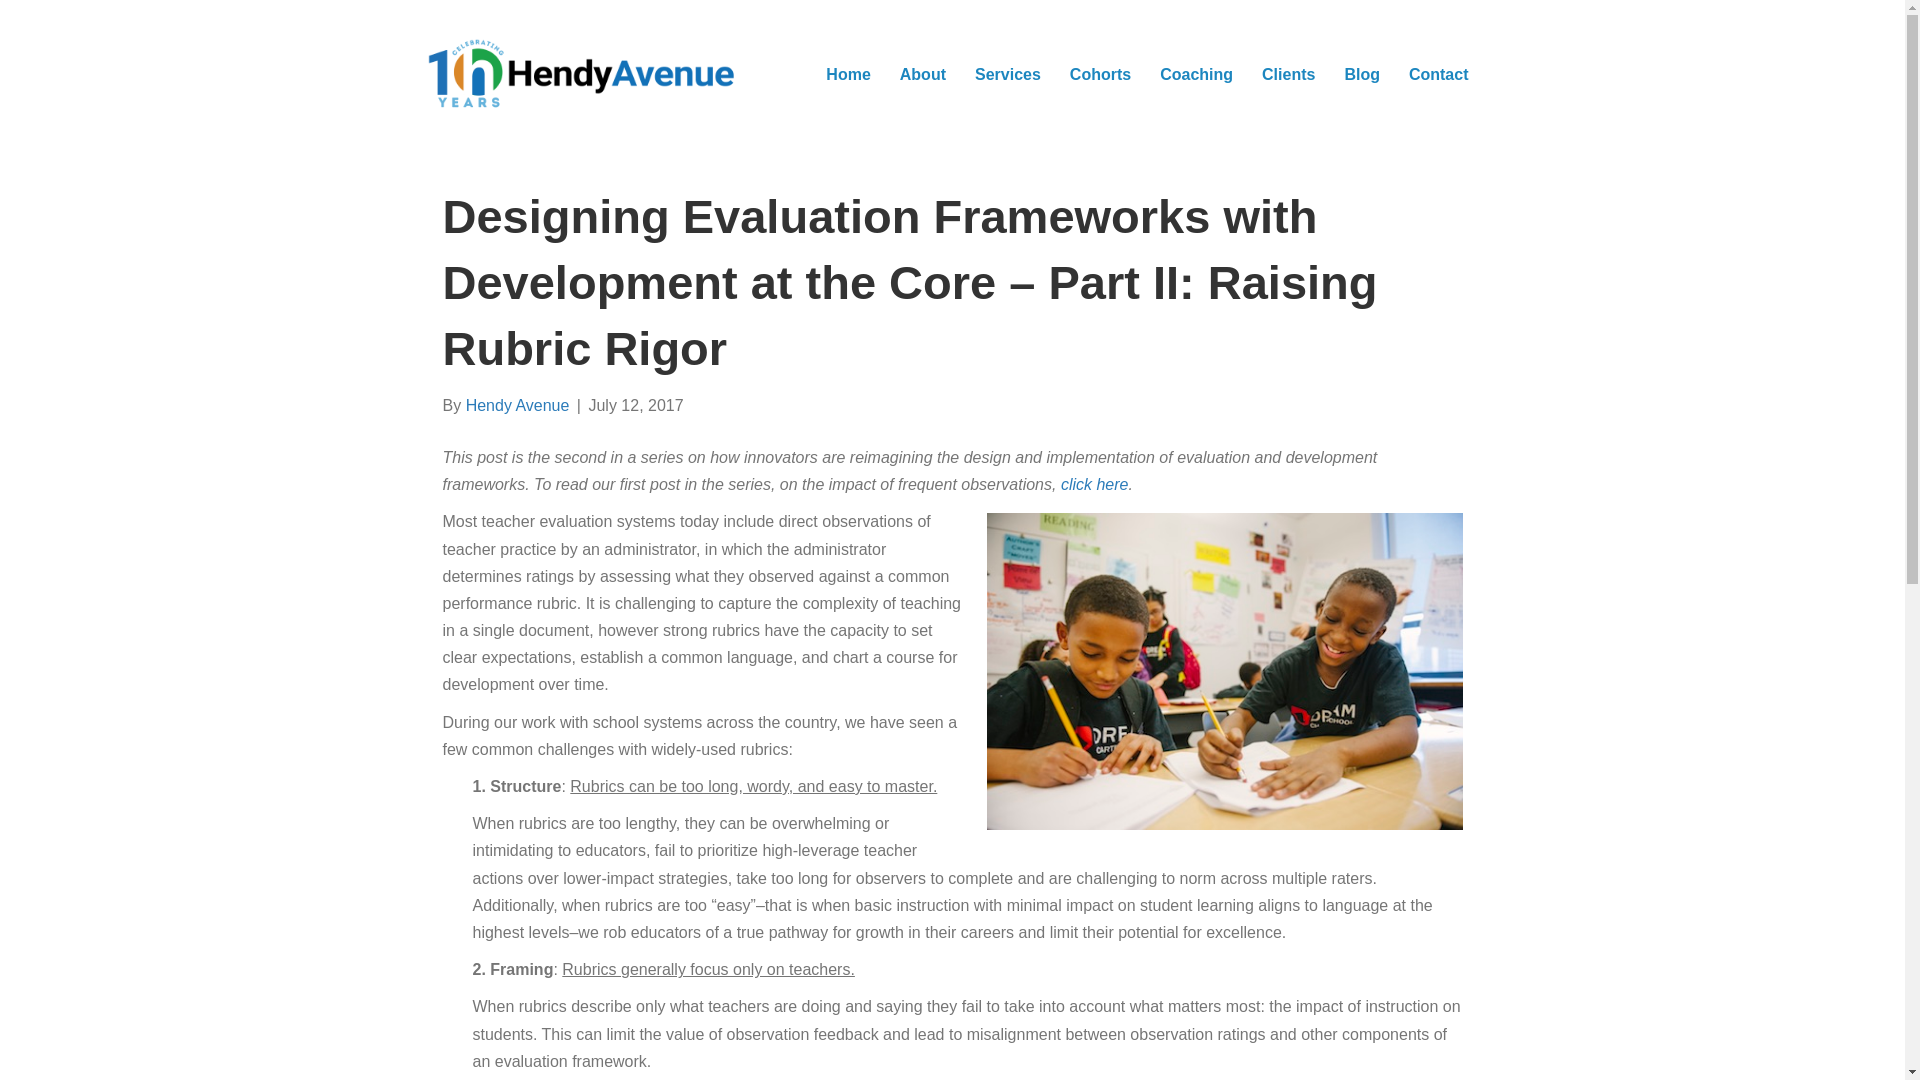 The image size is (1920, 1080). I want to click on Coaching, so click(1196, 74).